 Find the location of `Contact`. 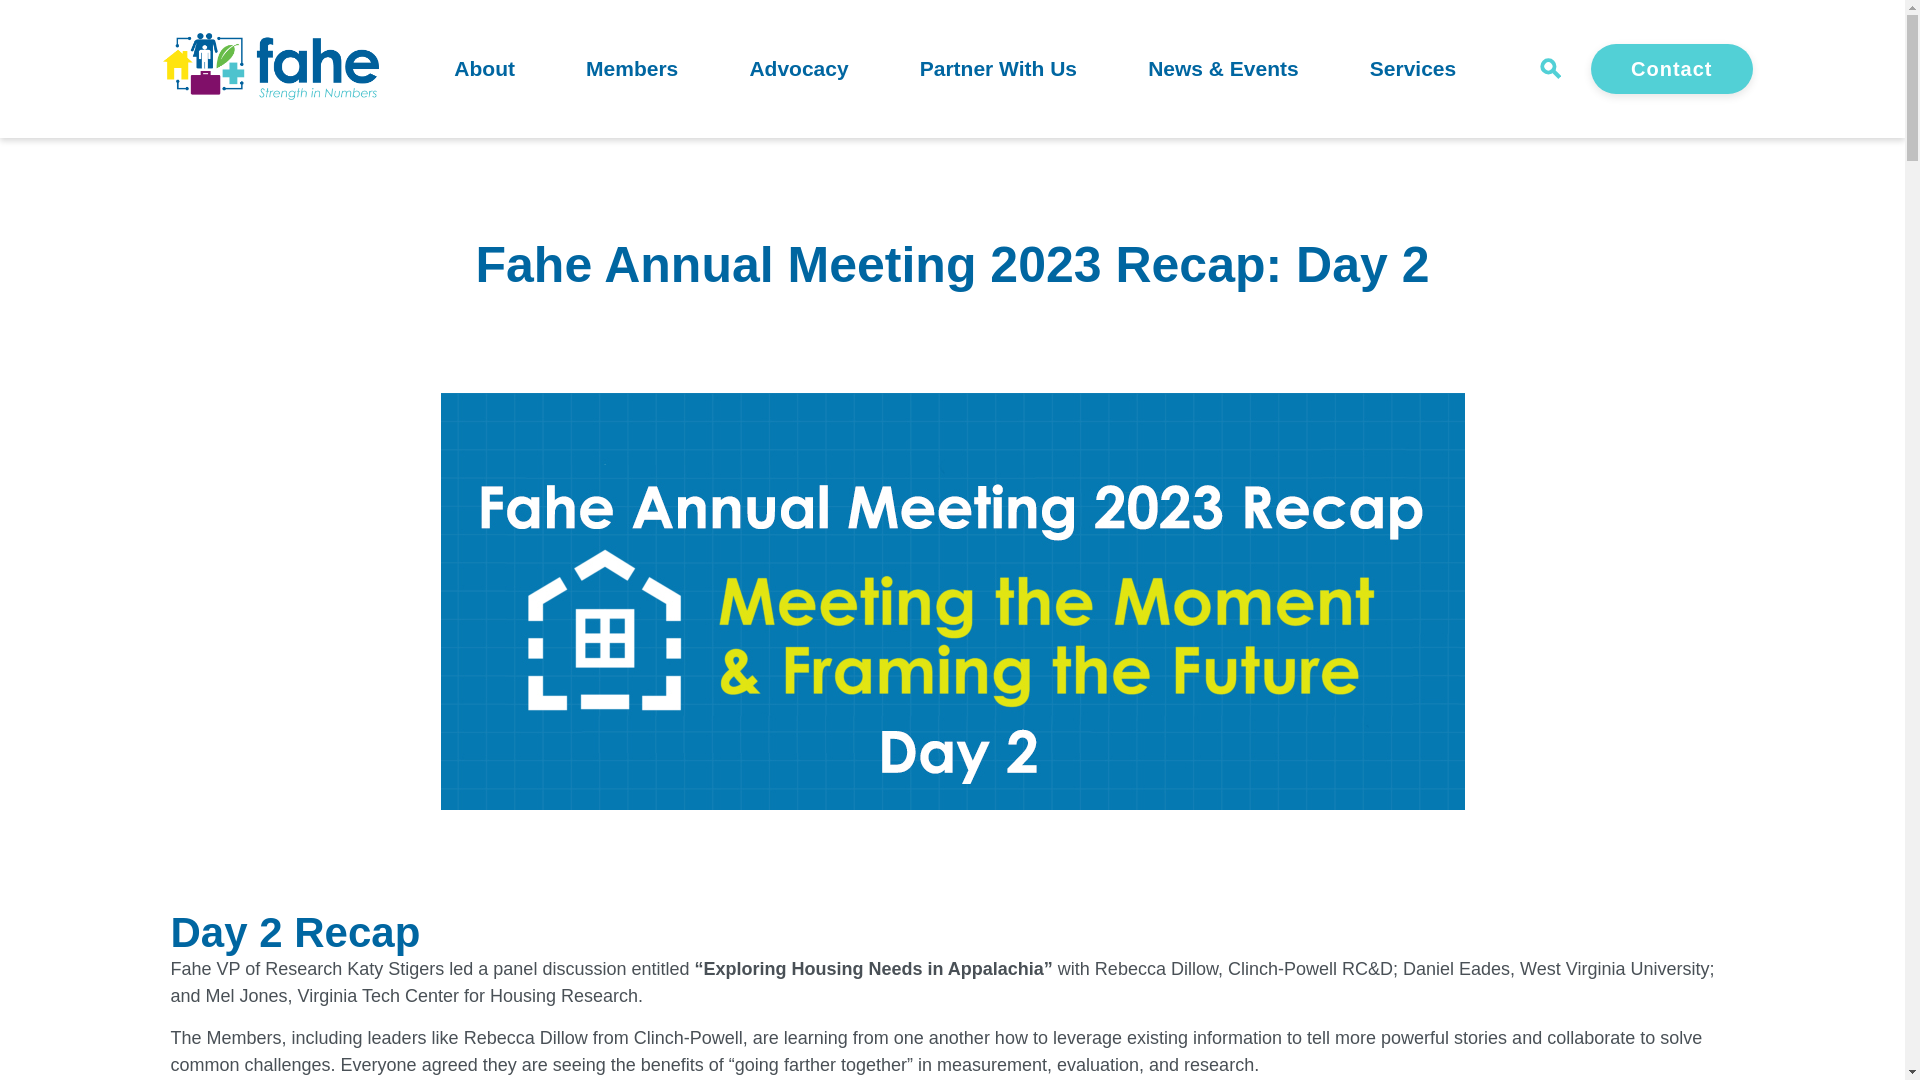

Contact is located at coordinates (1671, 68).